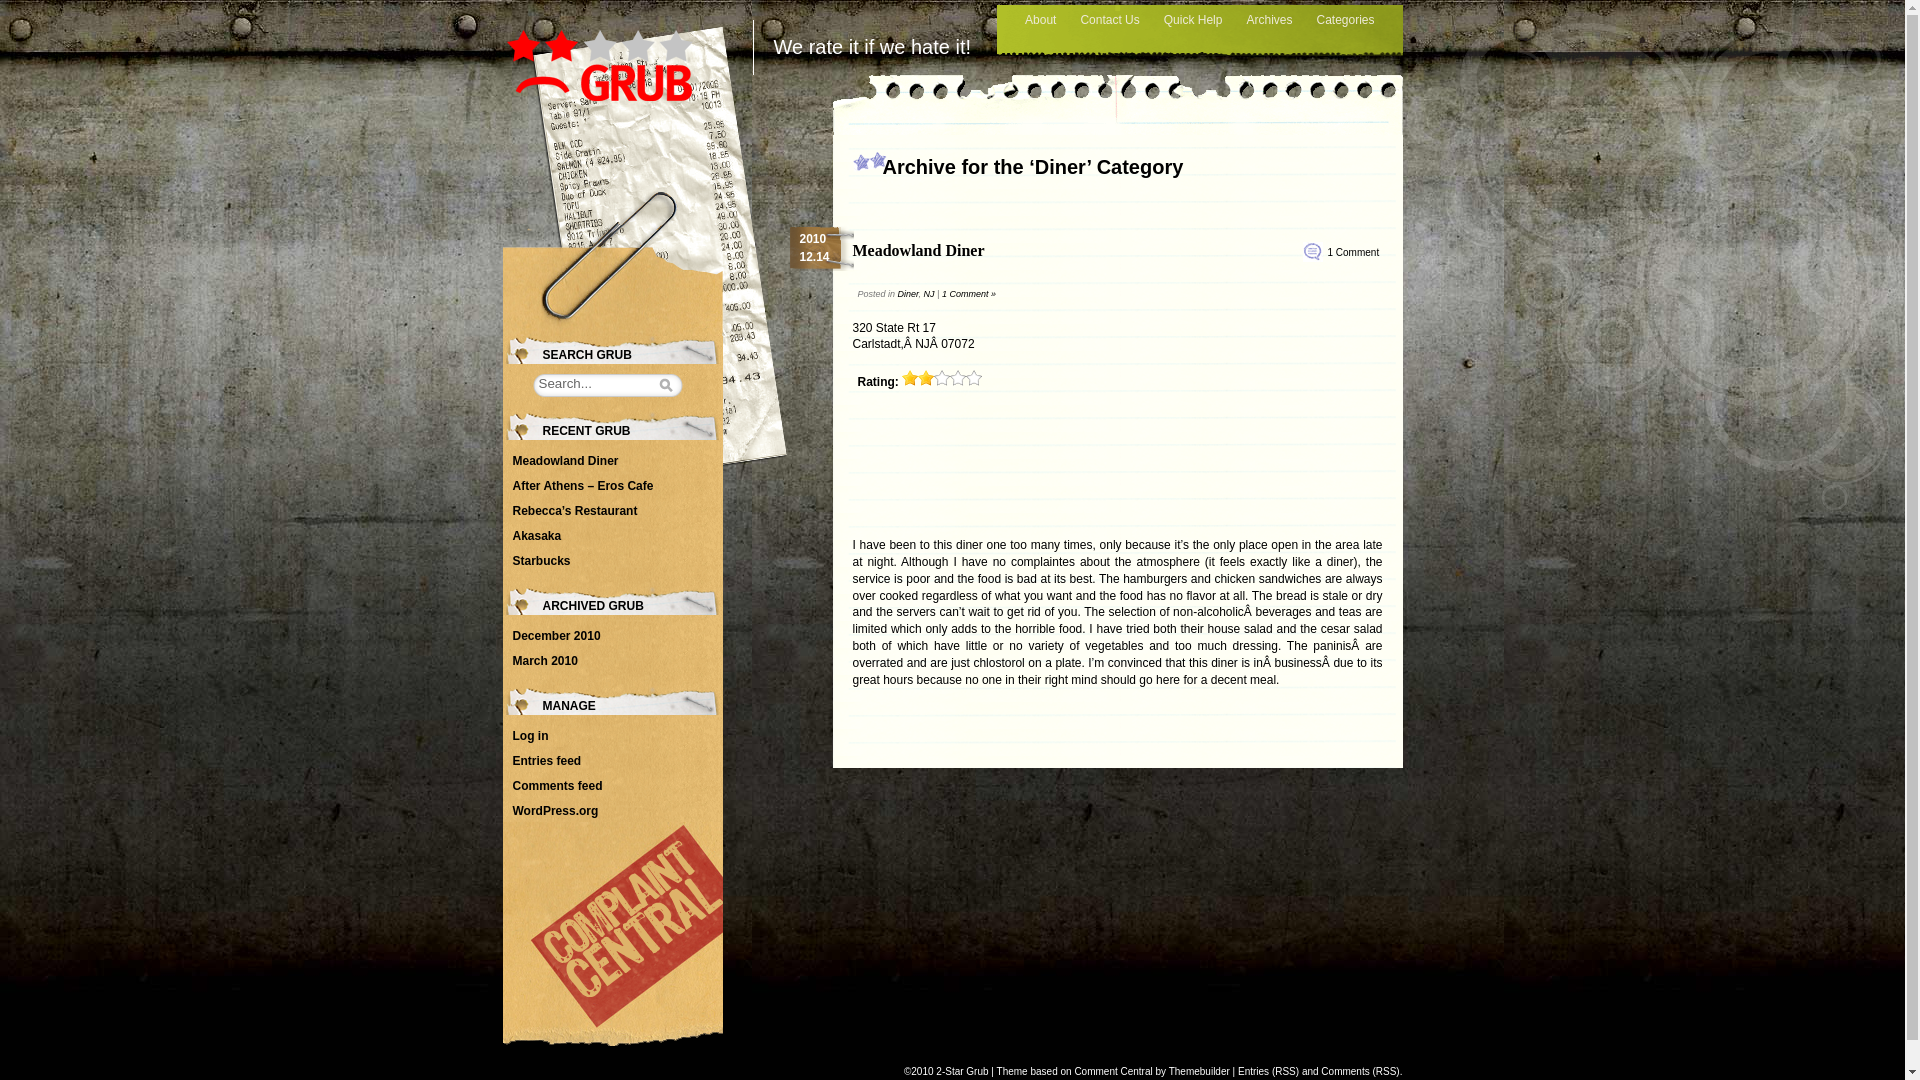 The width and height of the screenshot is (1920, 1080). What do you see at coordinates (908, 294) in the screenshot?
I see `Diner` at bounding box center [908, 294].